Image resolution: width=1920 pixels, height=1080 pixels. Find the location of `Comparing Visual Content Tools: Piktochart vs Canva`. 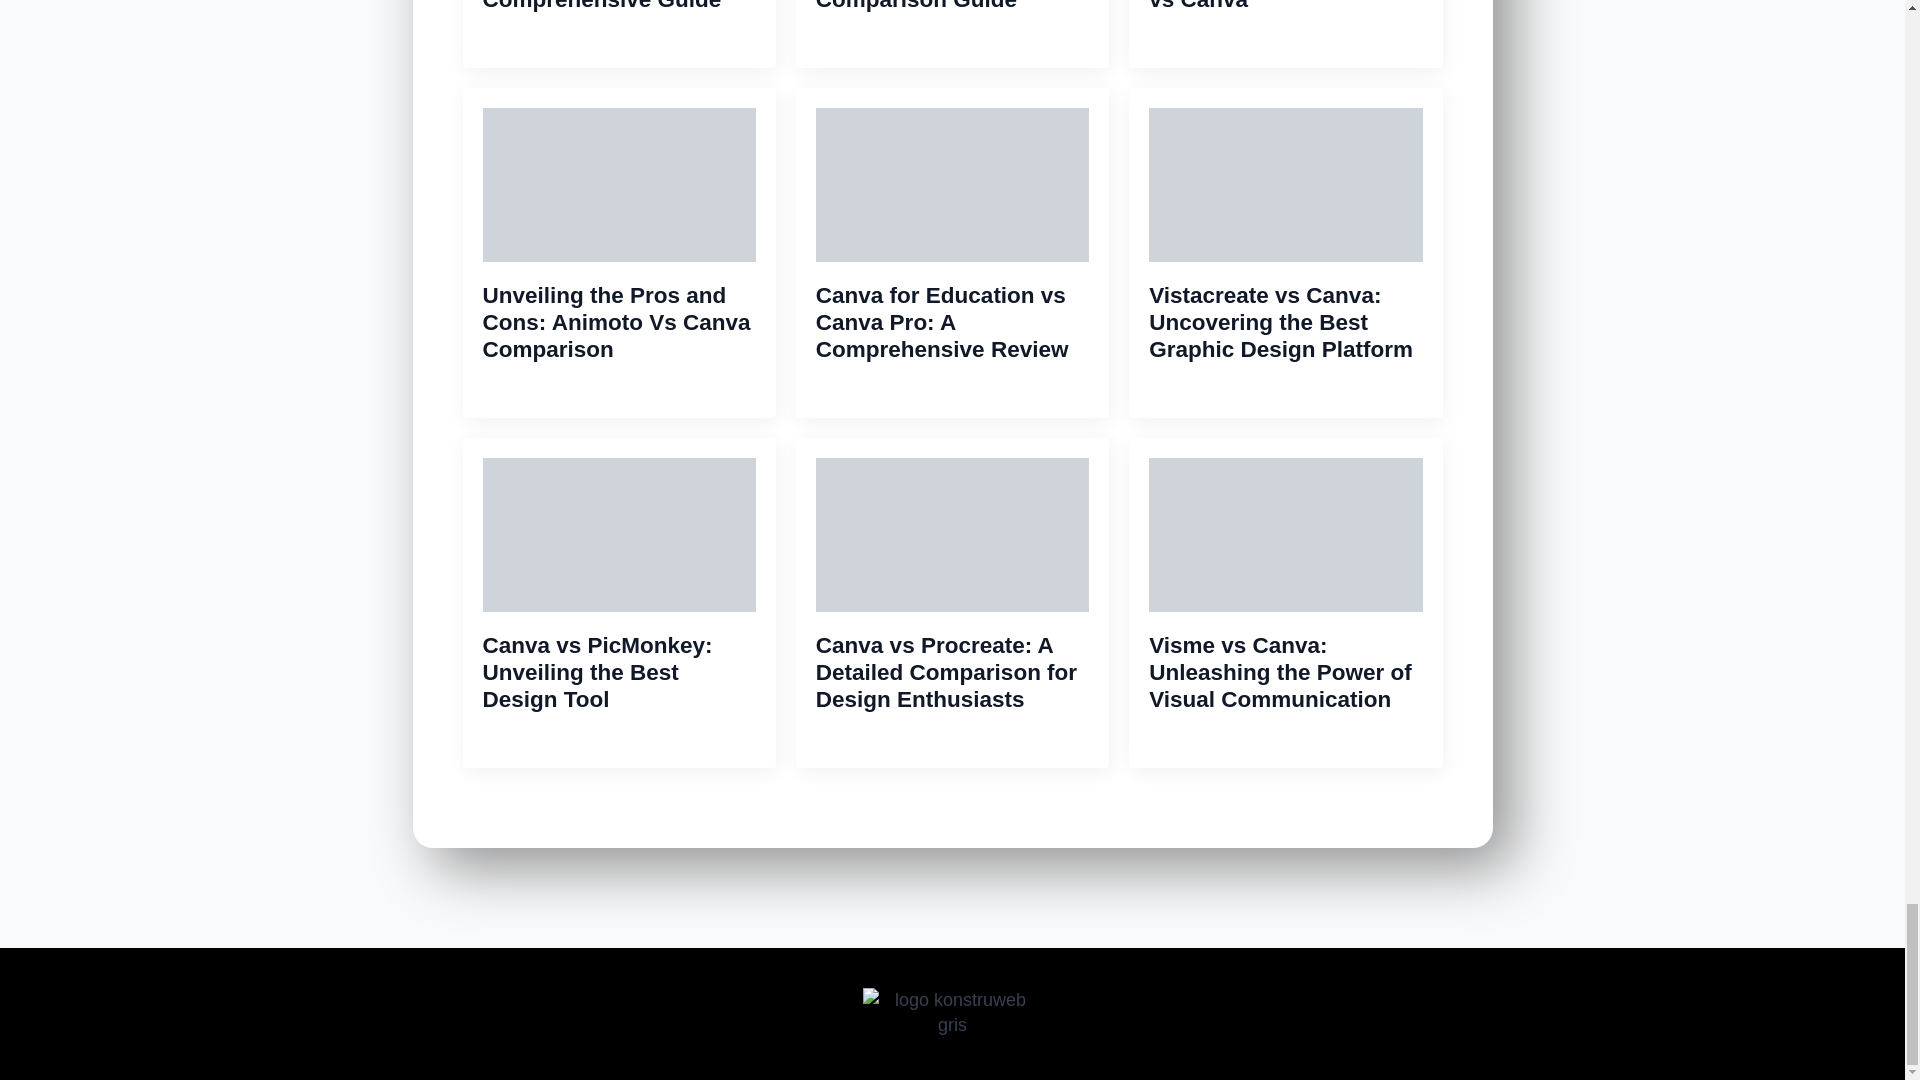

Comparing Visual Content Tools: Piktochart vs Canva is located at coordinates (1285, 6).